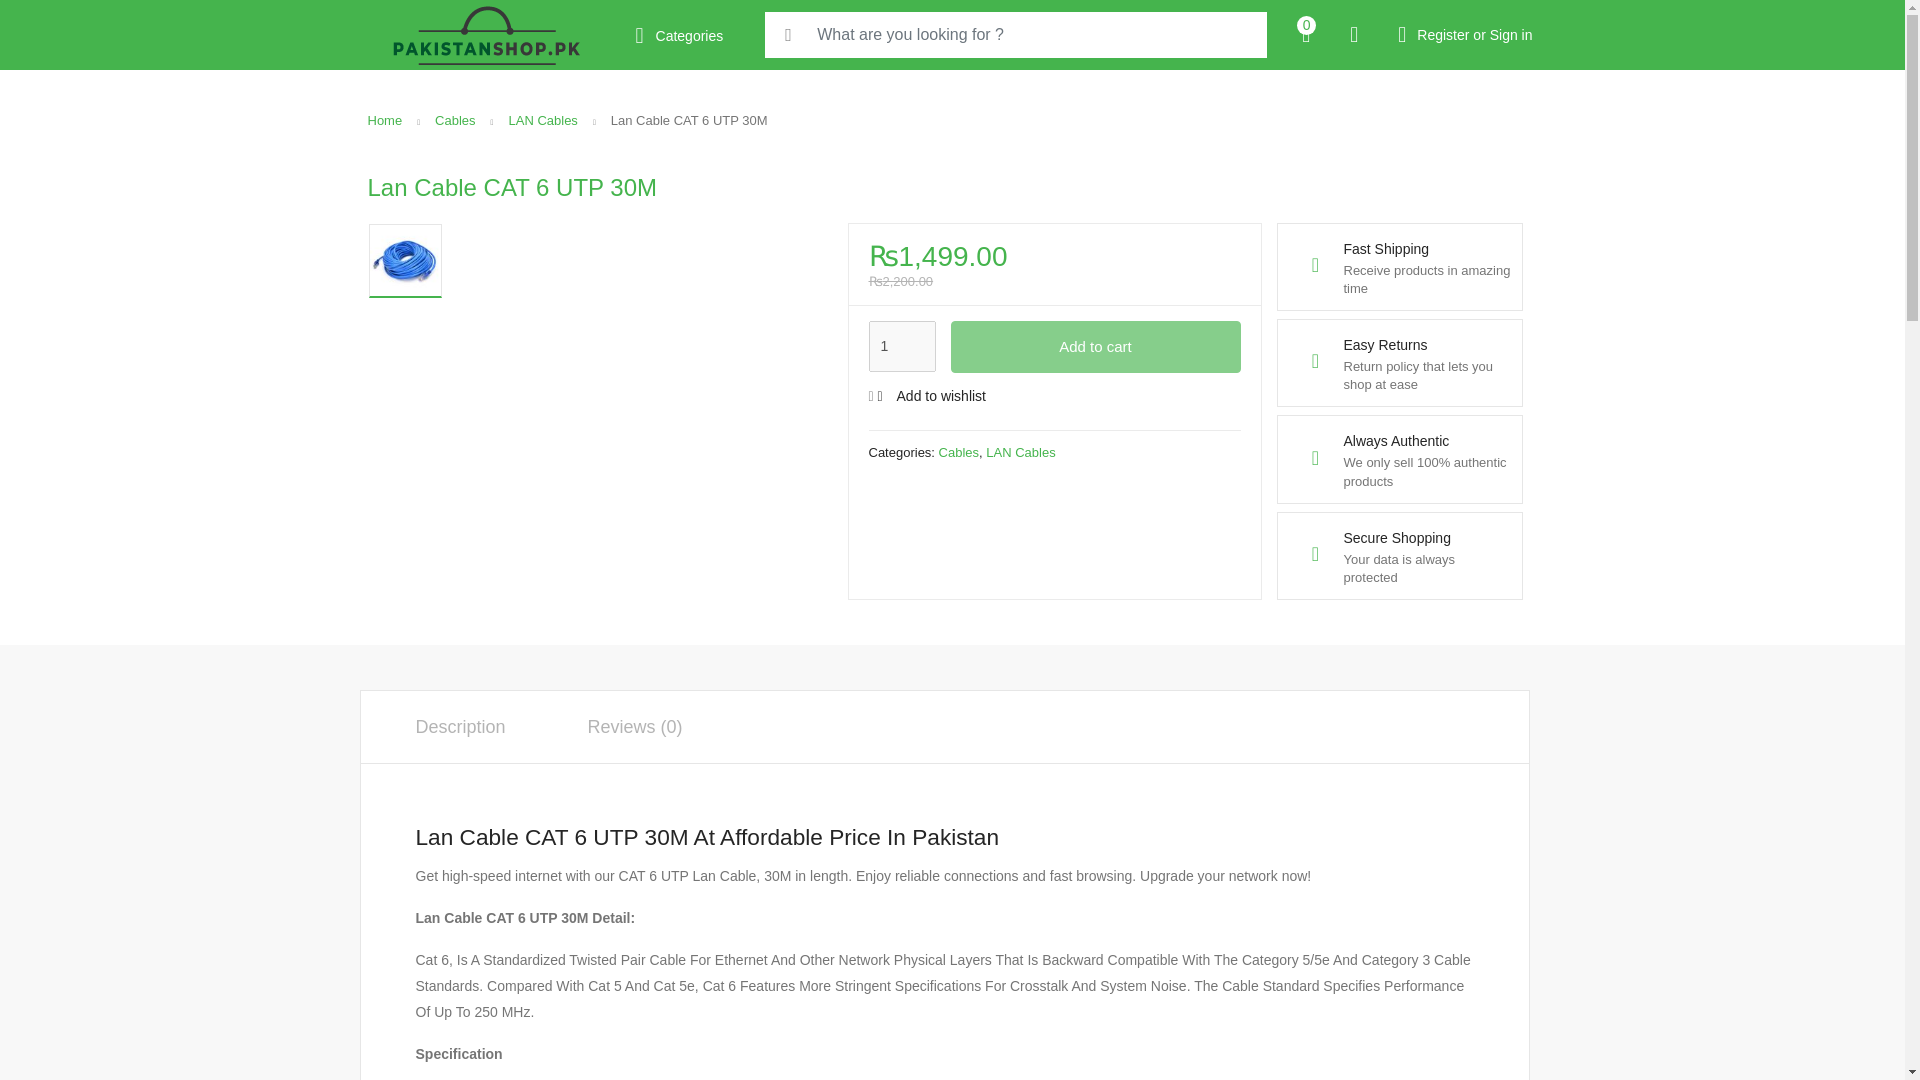 This screenshot has width=1920, height=1080. I want to click on 1, so click(901, 346).